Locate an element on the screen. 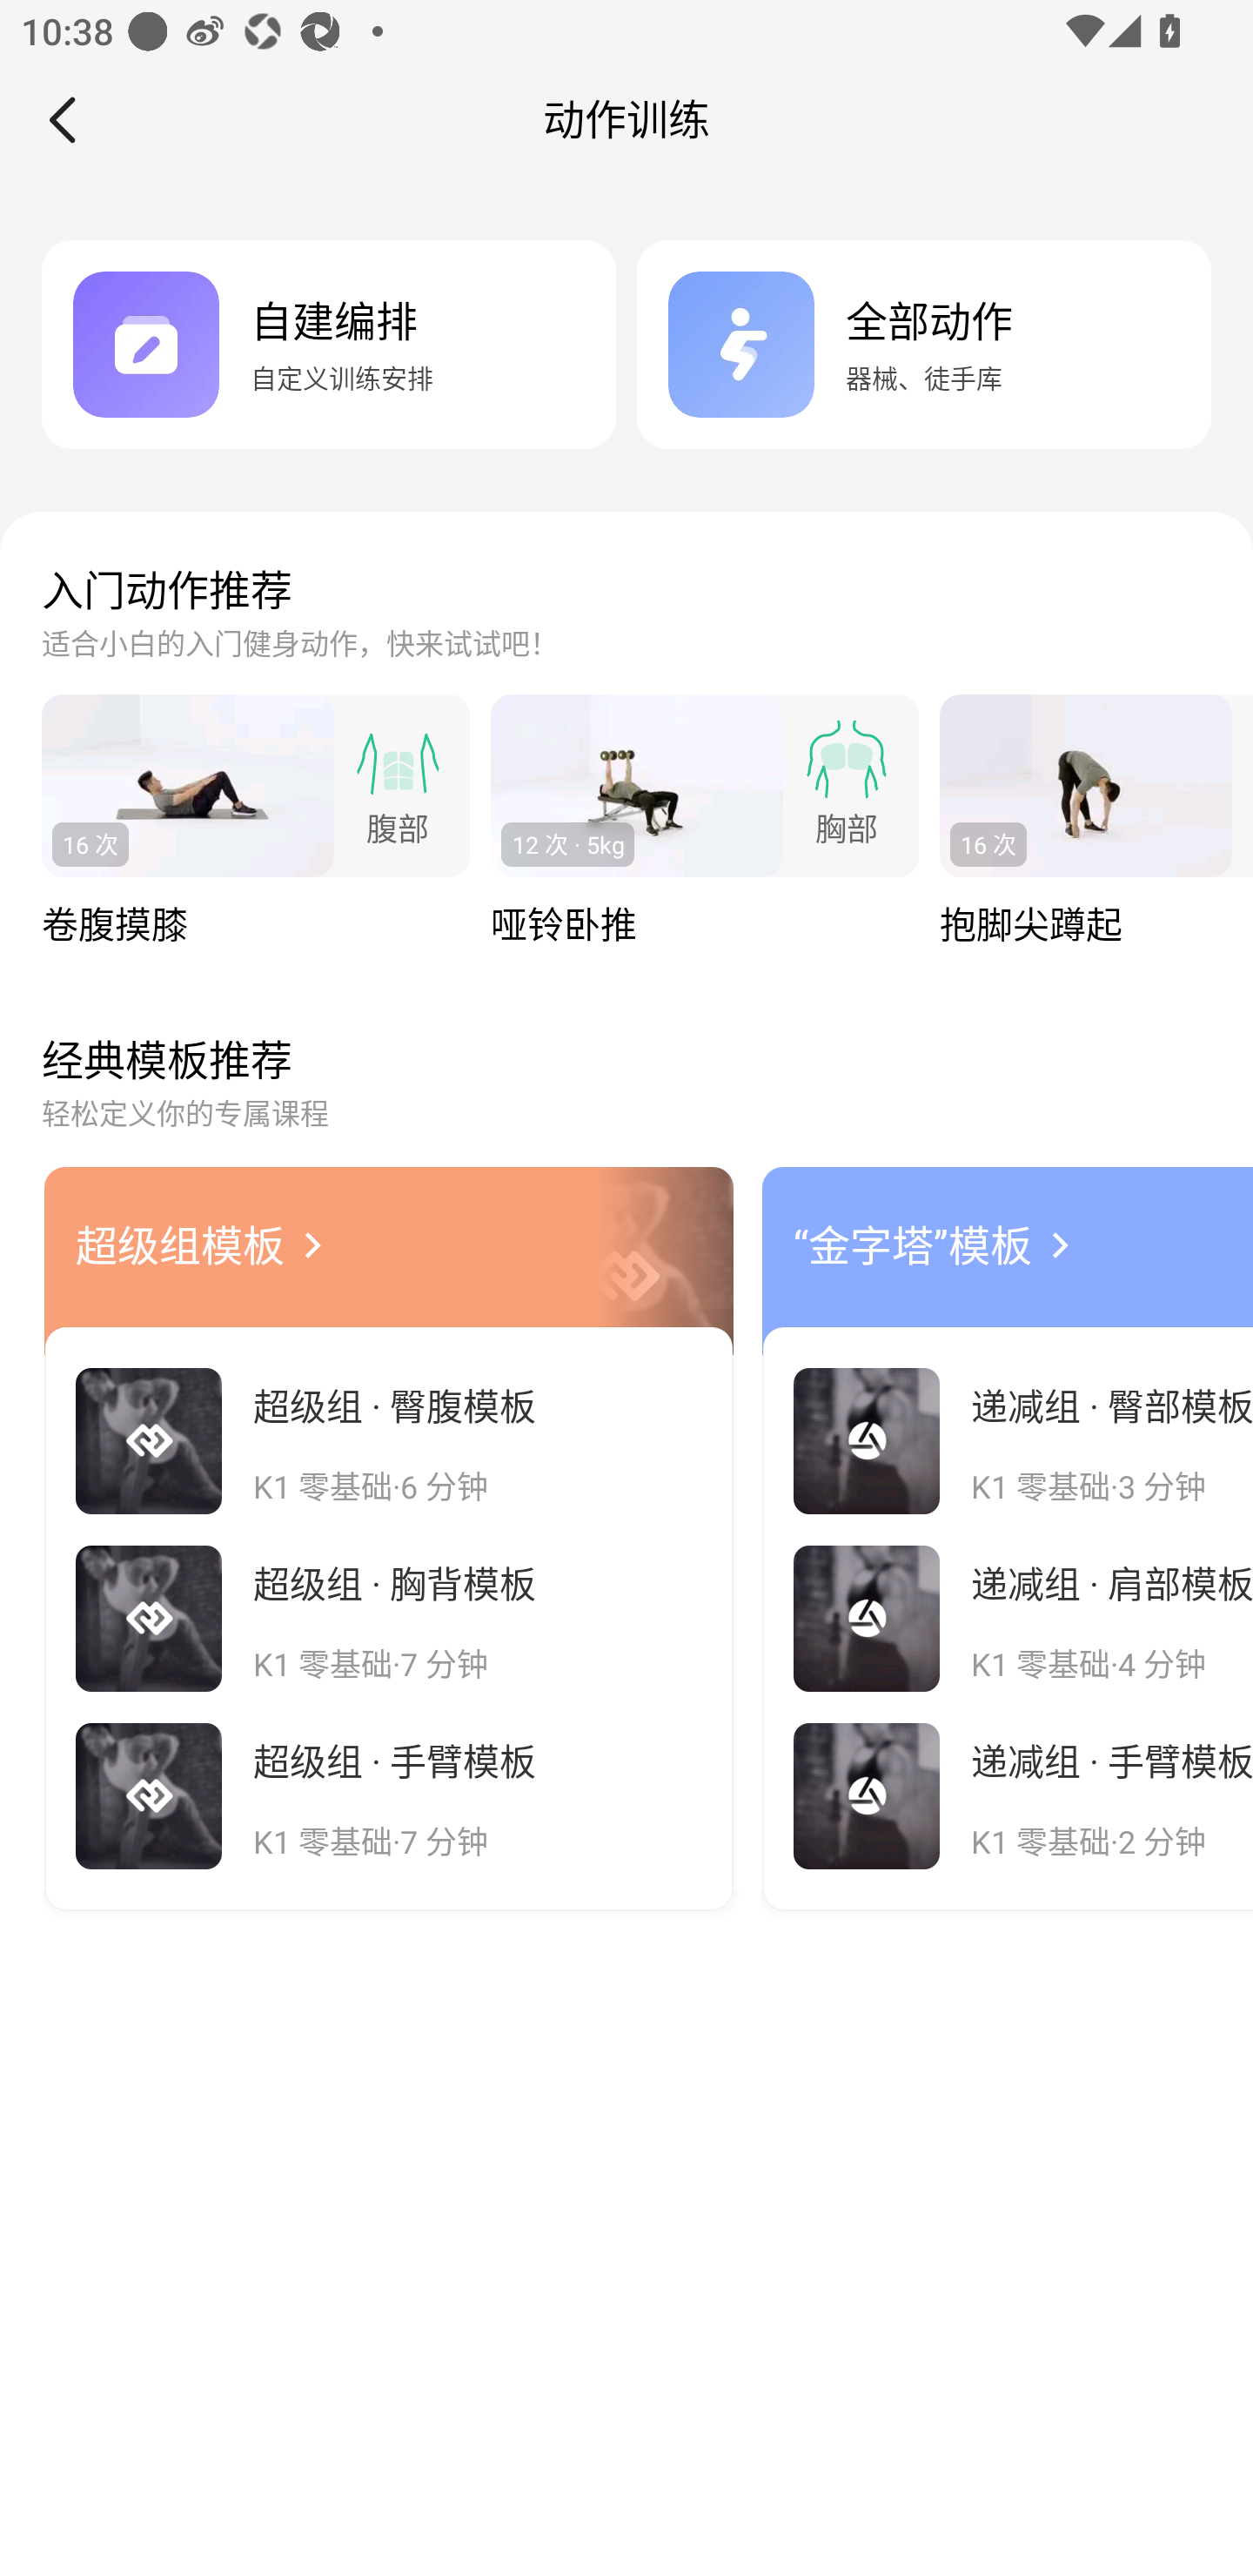 Image resolution: width=1253 pixels, height=2576 pixels. 超级组 · 手臂模板 K1 零基础·7 分钟 is located at coordinates (388, 1796).